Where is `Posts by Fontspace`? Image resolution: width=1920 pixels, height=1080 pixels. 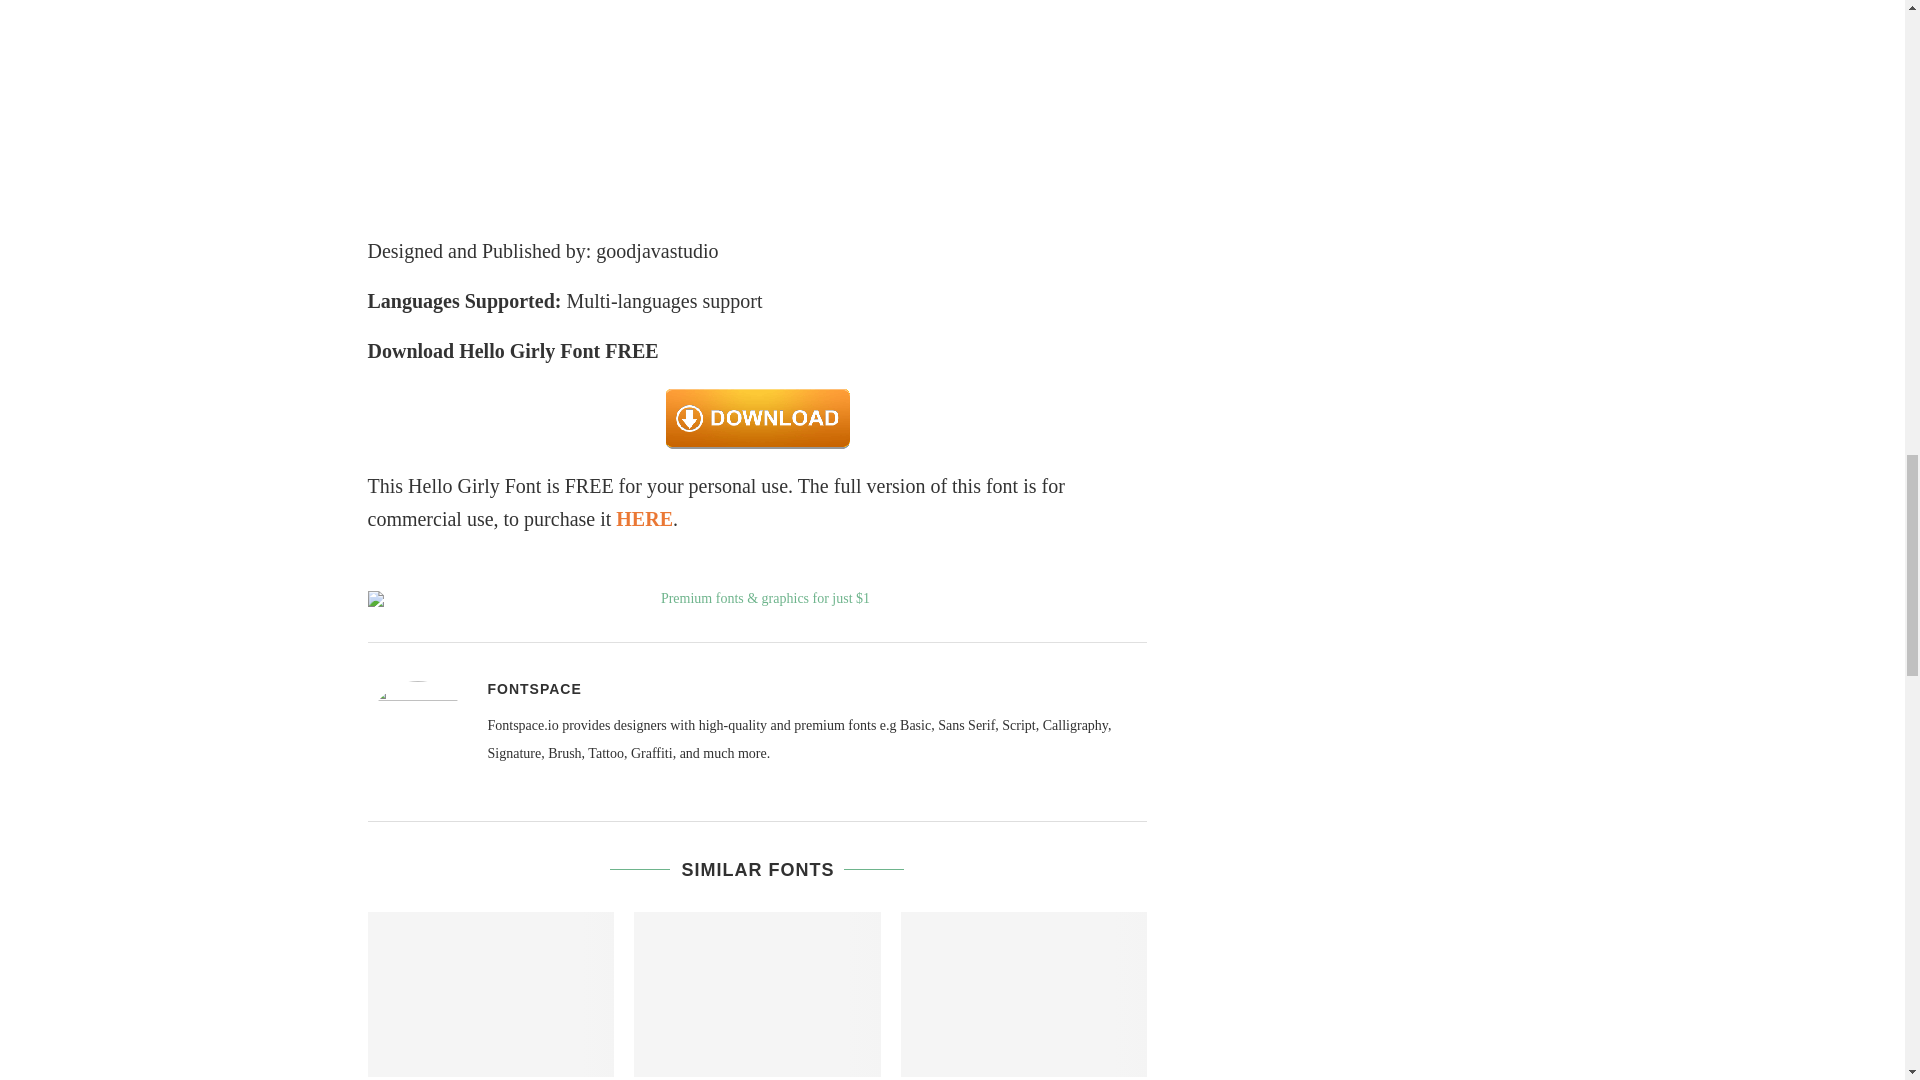
Posts by Fontspace is located at coordinates (534, 688).